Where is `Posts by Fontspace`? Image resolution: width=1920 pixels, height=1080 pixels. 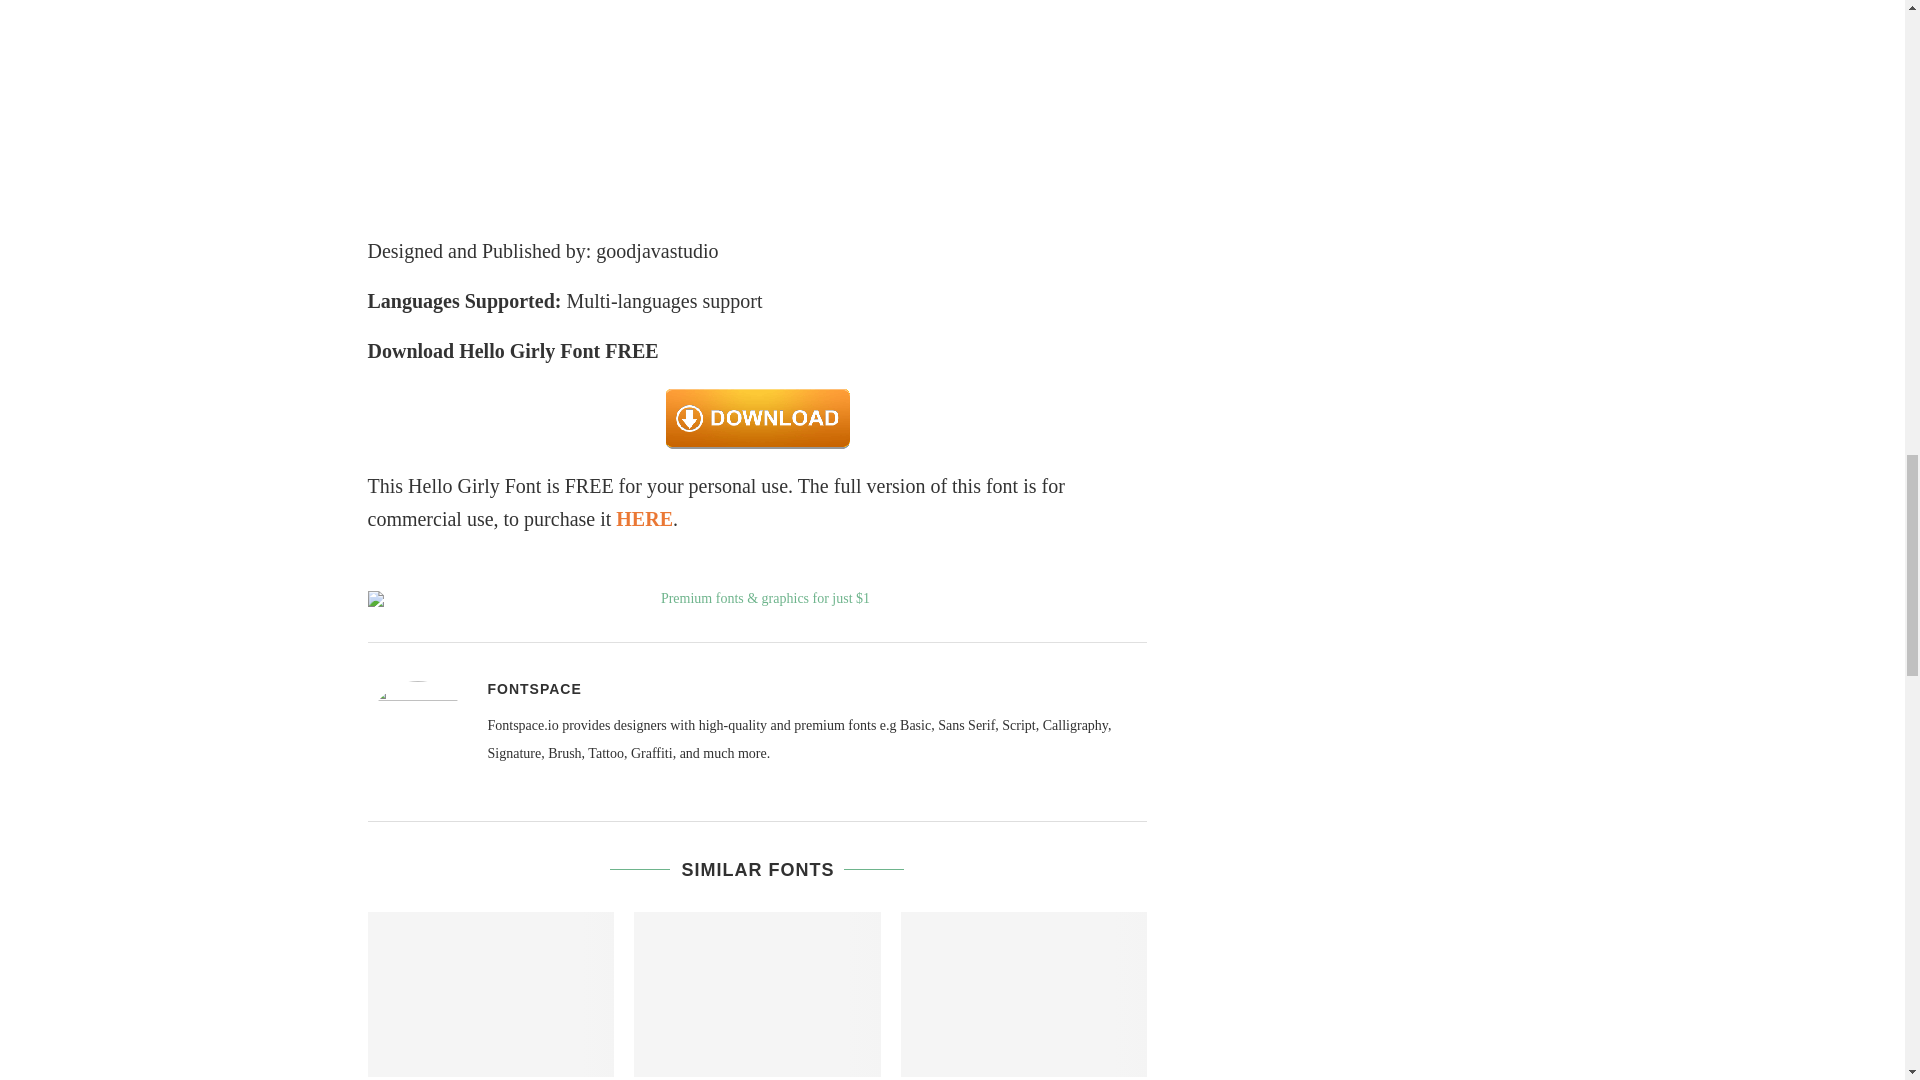
Posts by Fontspace is located at coordinates (534, 688).